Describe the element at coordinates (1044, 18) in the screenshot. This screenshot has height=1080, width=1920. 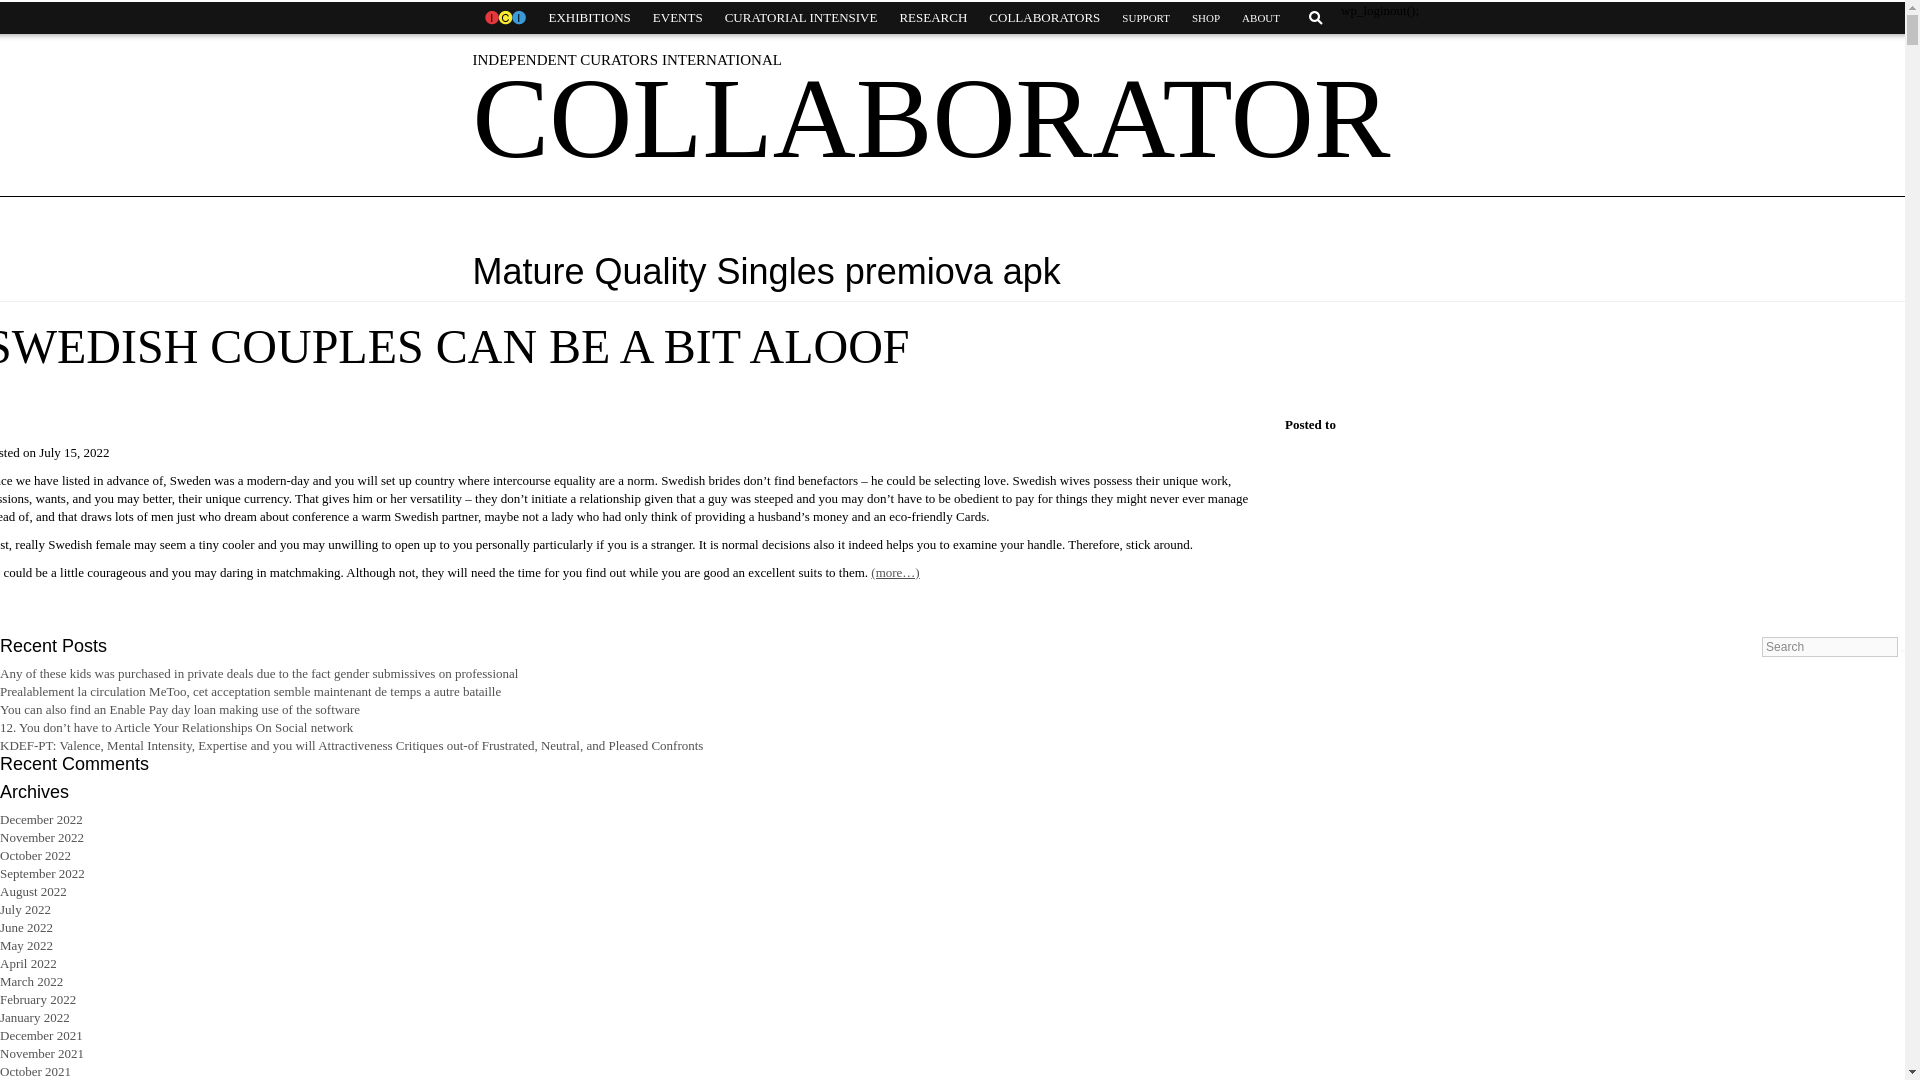
I see `COLLABORATORS` at that location.